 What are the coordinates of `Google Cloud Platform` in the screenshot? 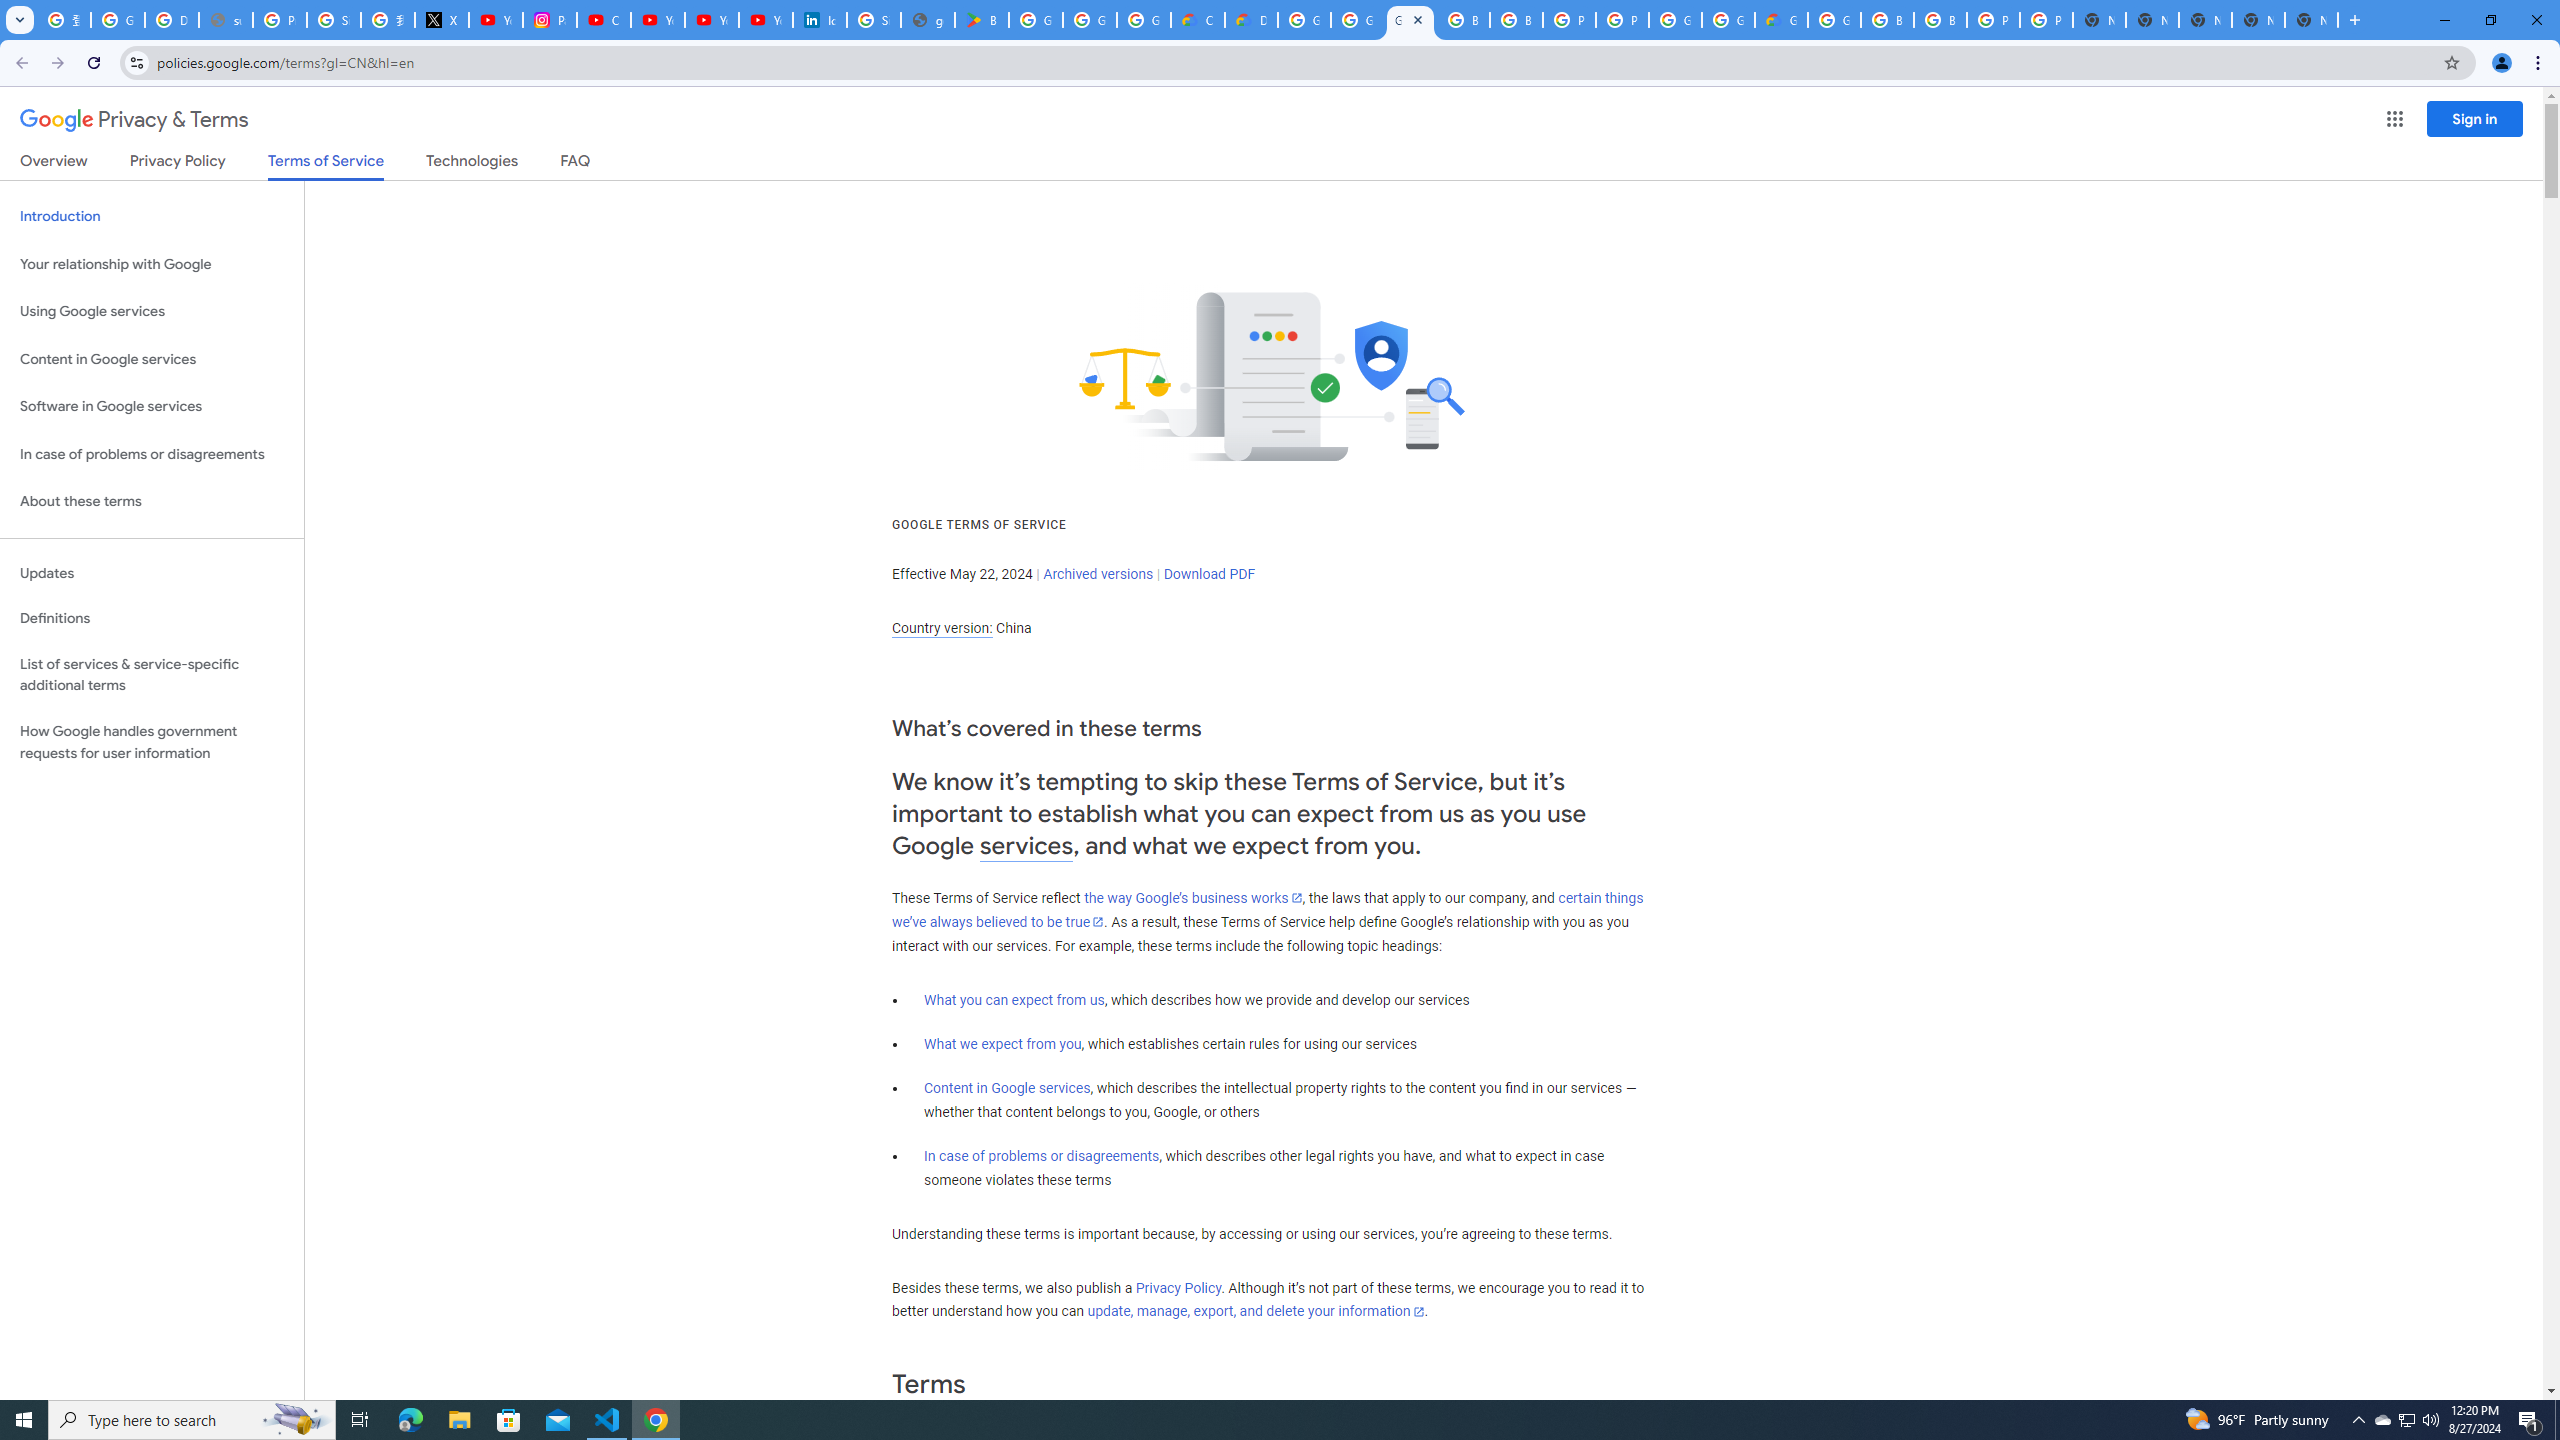 It's located at (1728, 20).